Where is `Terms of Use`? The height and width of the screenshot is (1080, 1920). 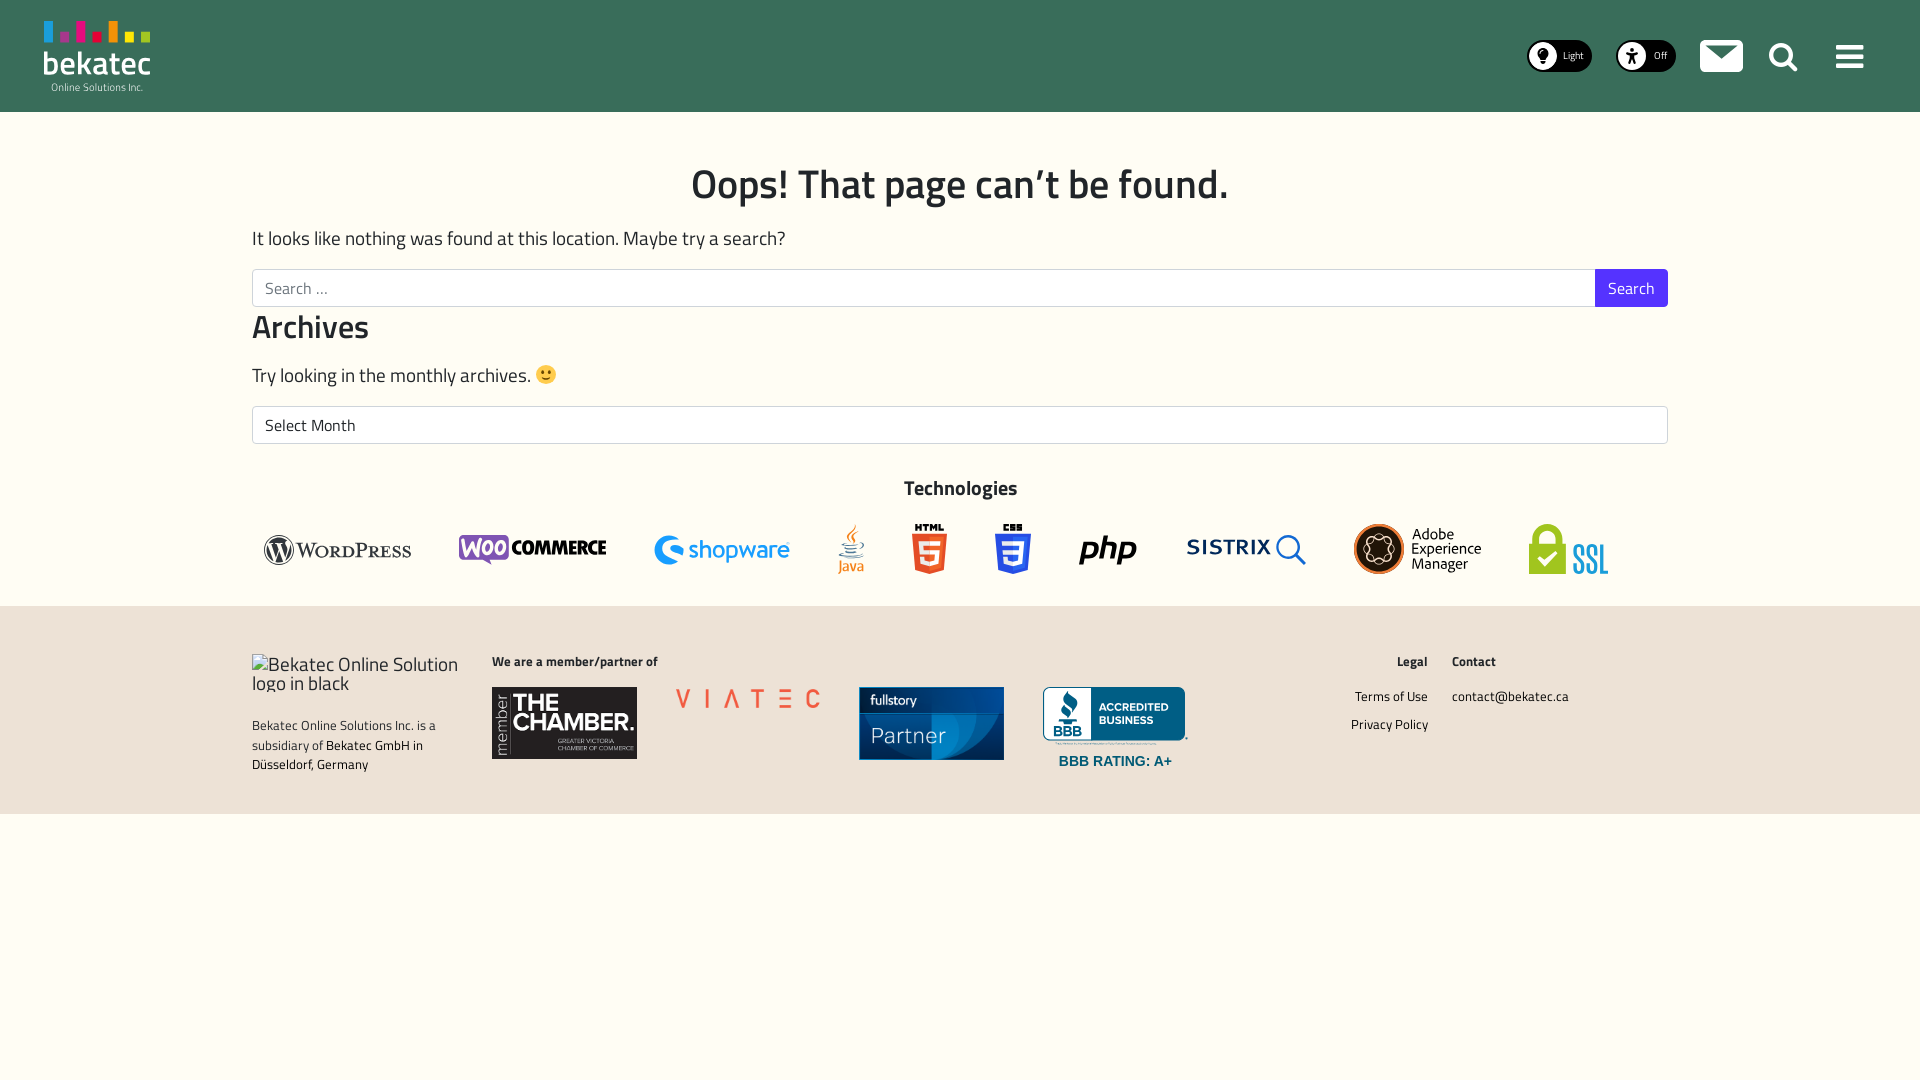 Terms of Use is located at coordinates (1320, 700).